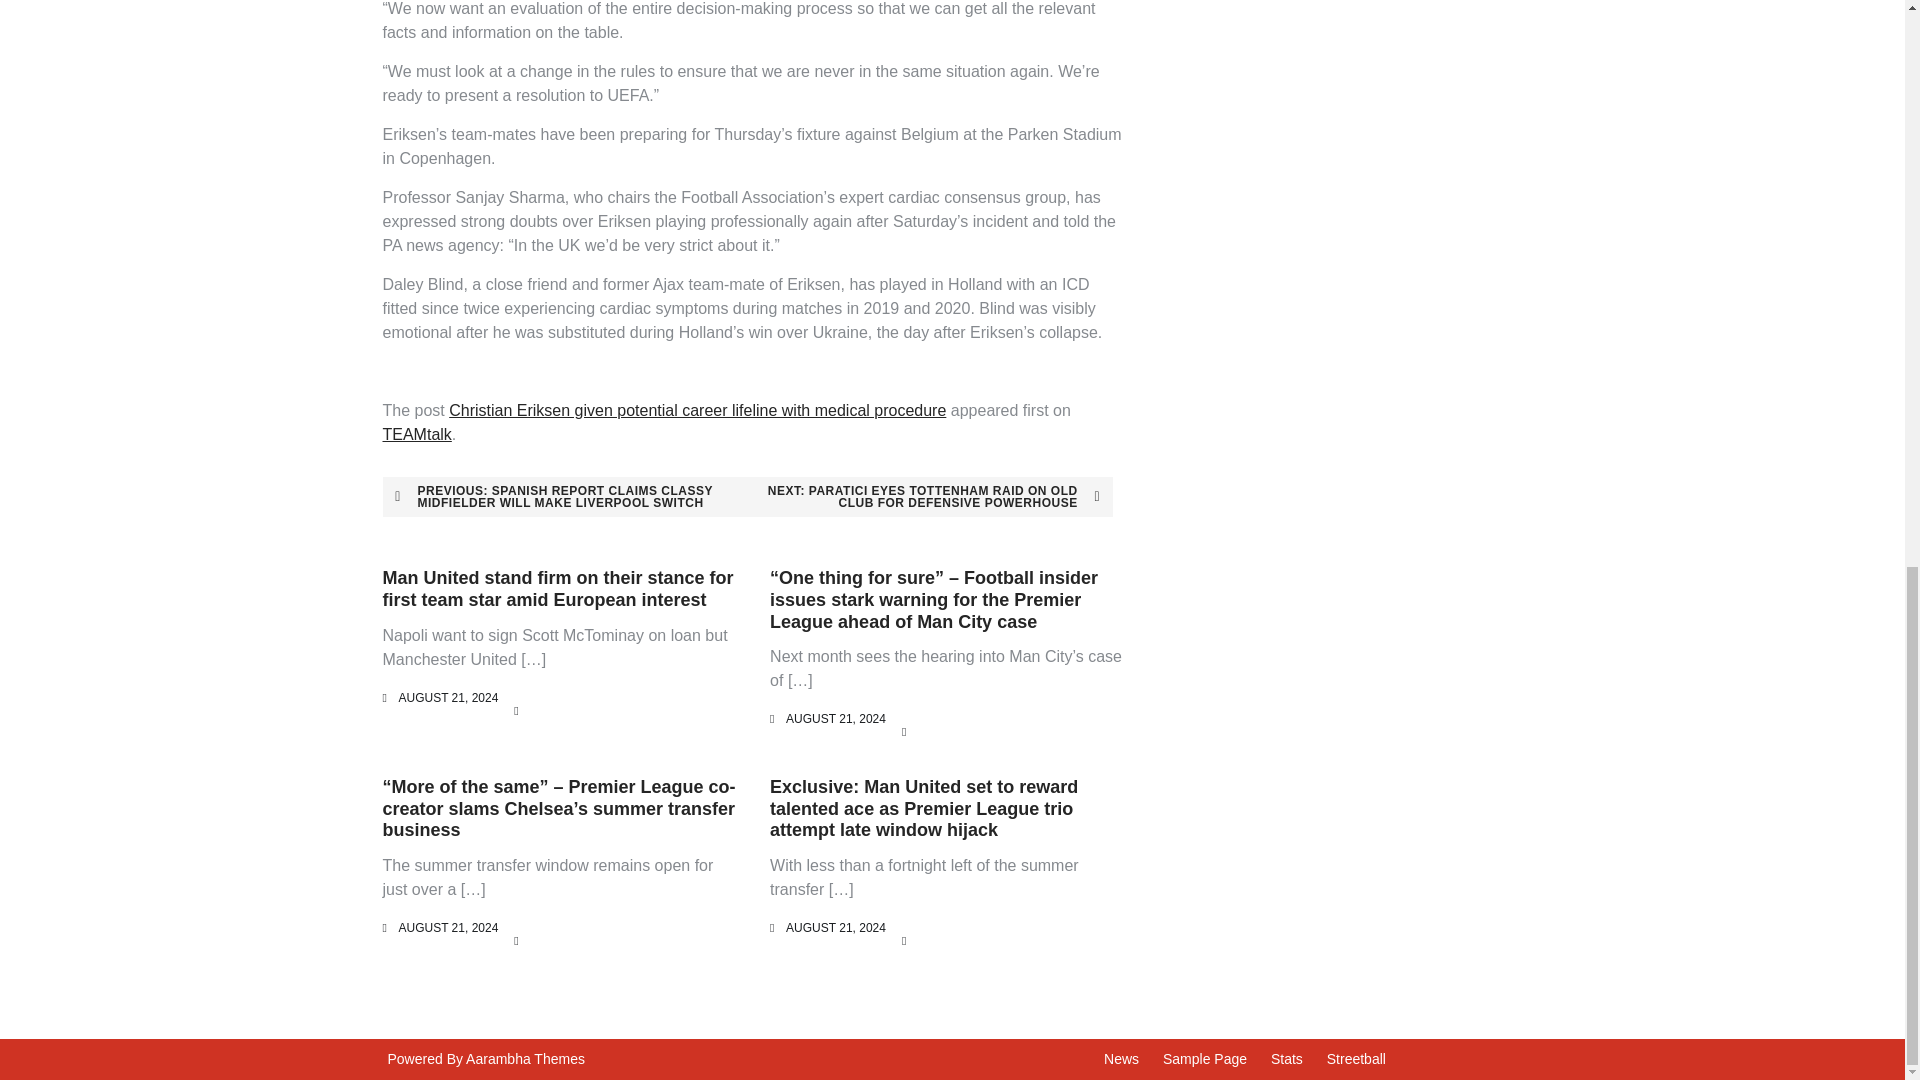  Describe the element at coordinates (416, 434) in the screenshot. I see `TEAMtalk` at that location.